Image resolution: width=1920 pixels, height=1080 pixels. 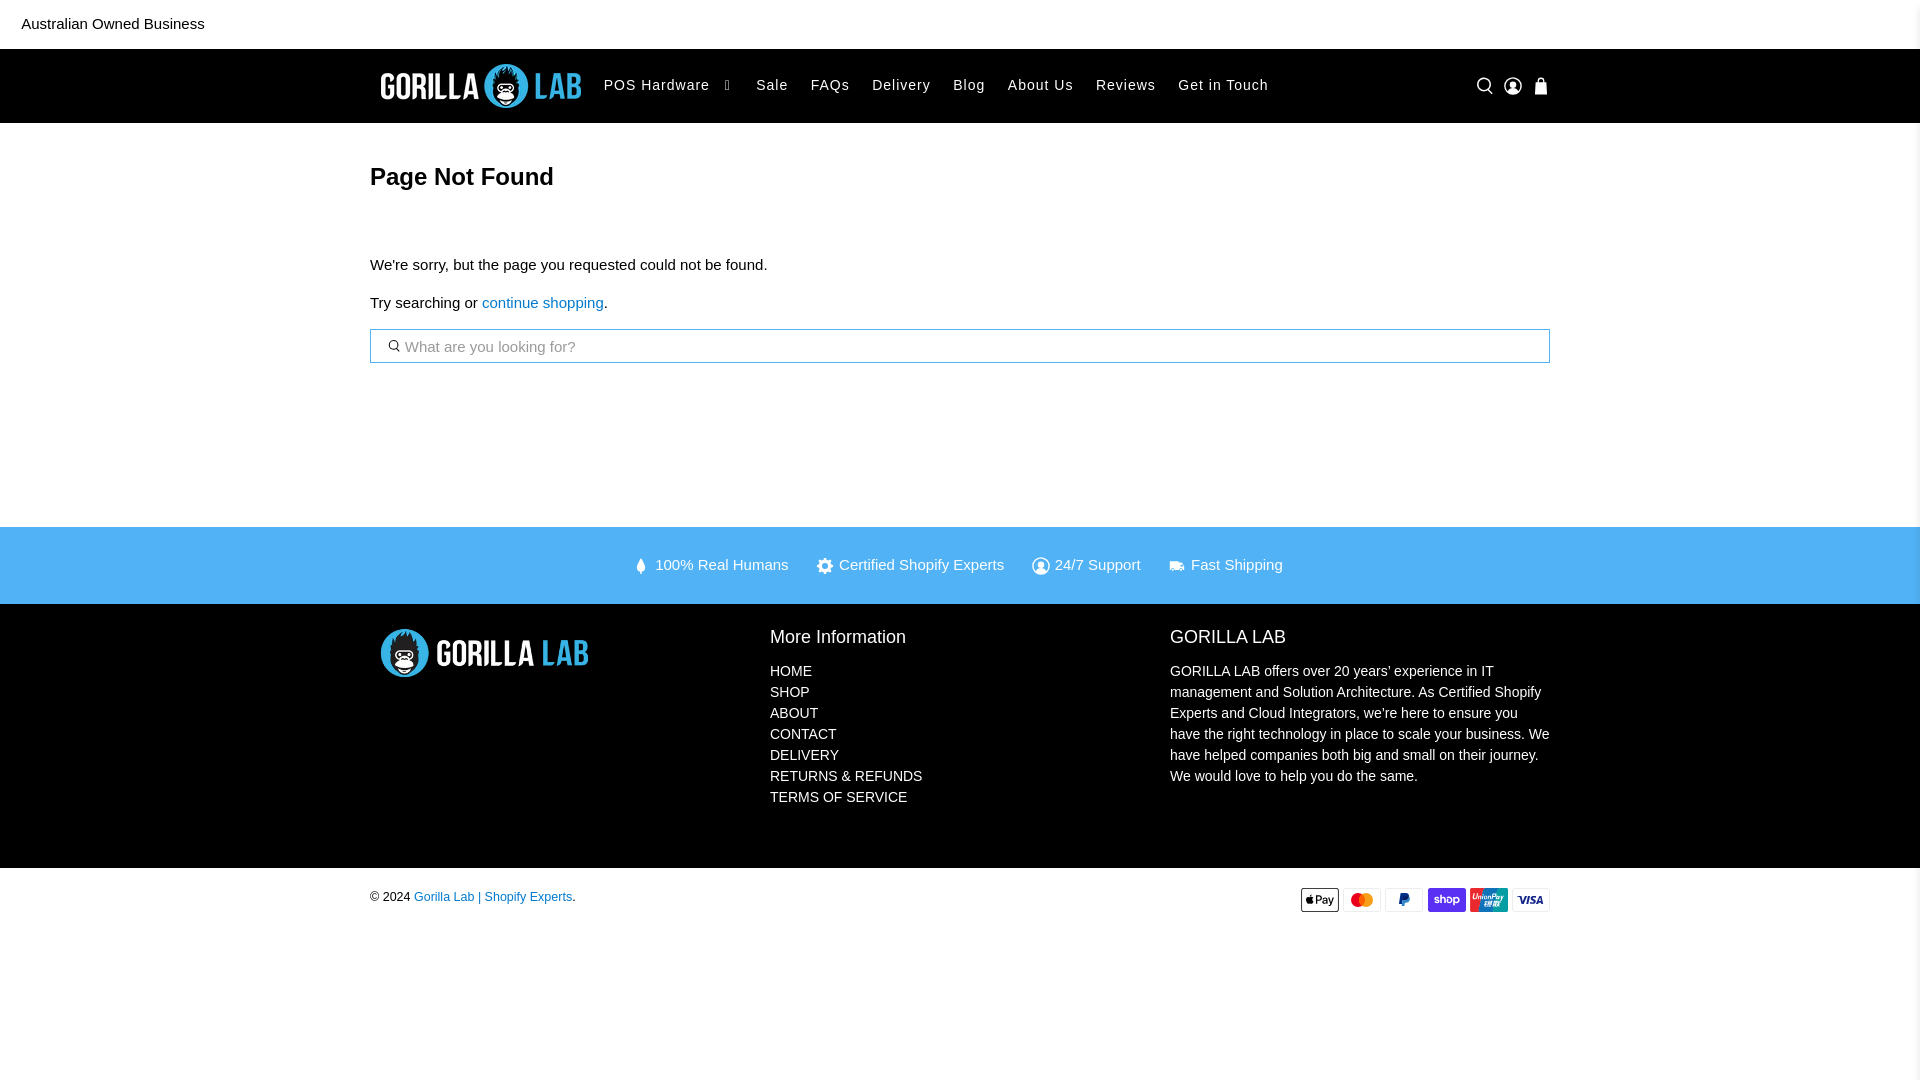 What do you see at coordinates (1403, 899) in the screenshot?
I see `PayPal` at bounding box center [1403, 899].